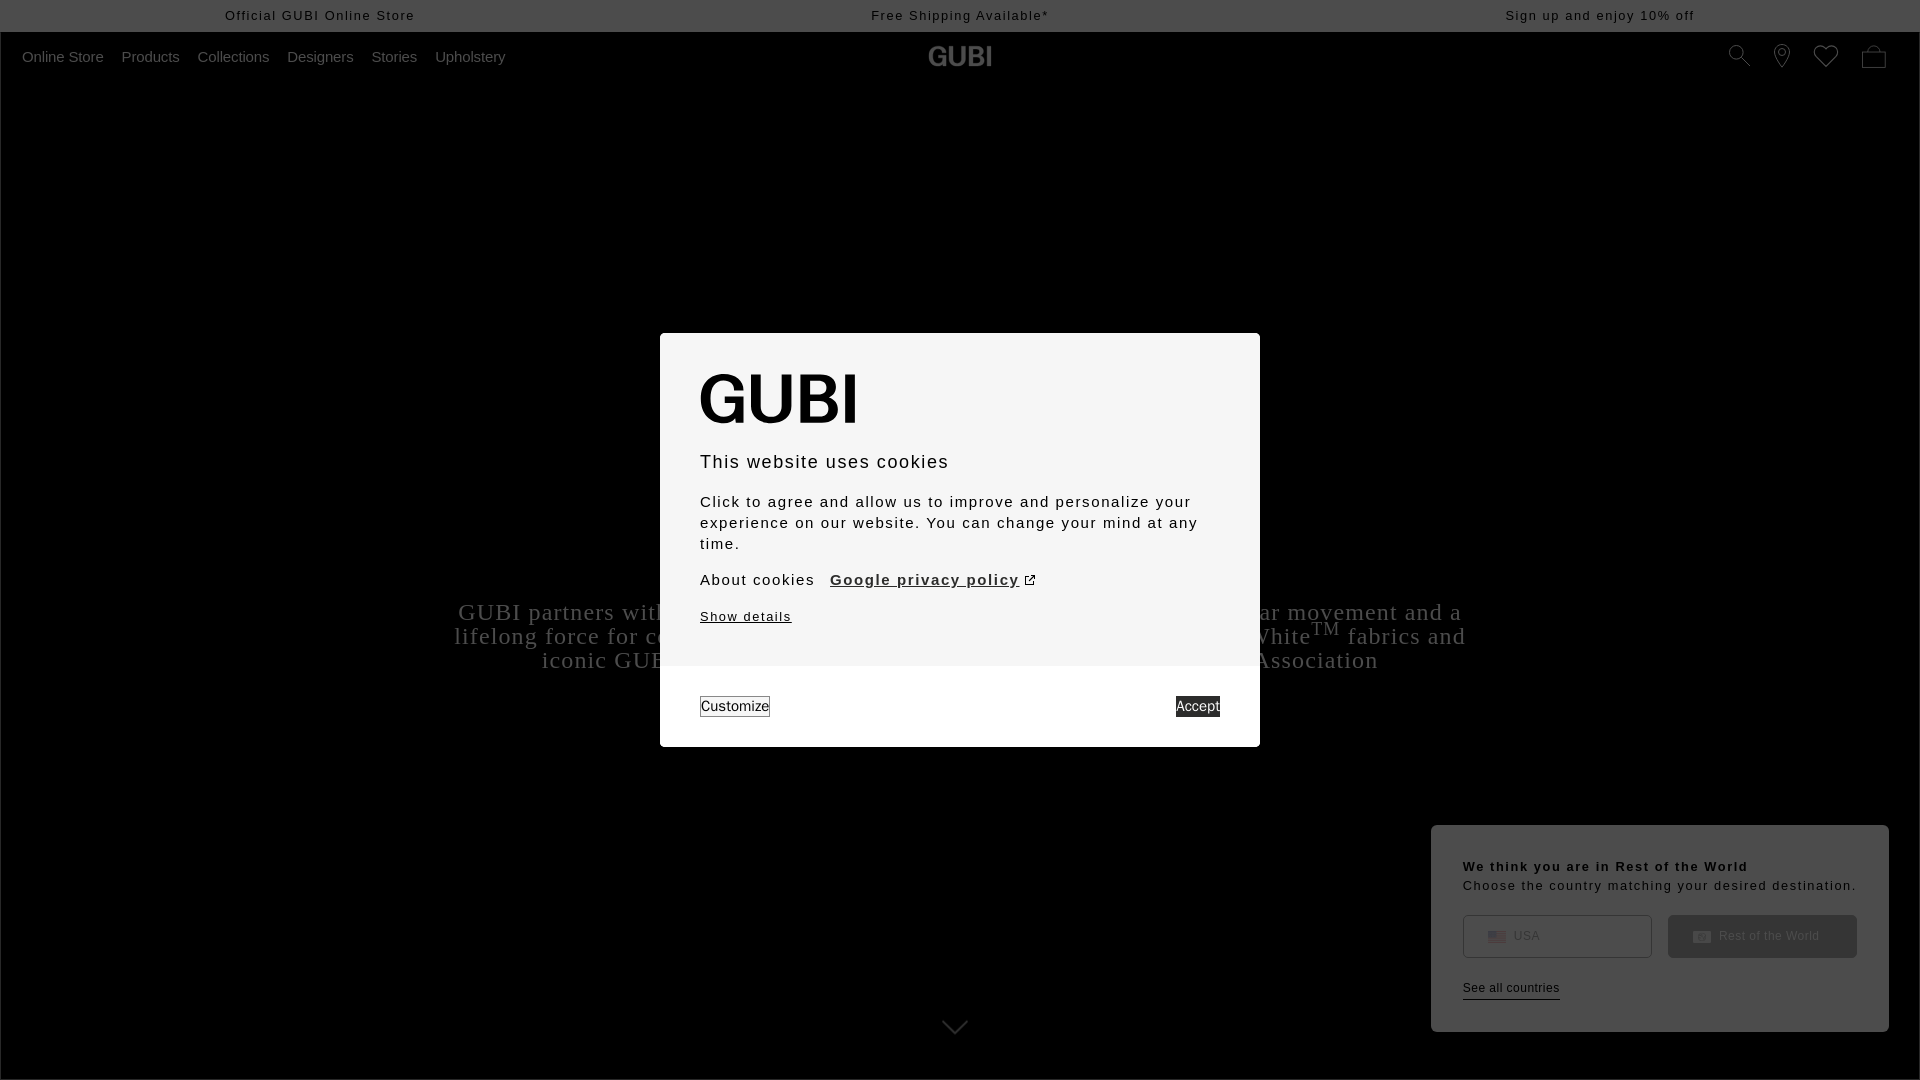 The width and height of the screenshot is (1920, 1080). I want to click on Show details, so click(746, 616).